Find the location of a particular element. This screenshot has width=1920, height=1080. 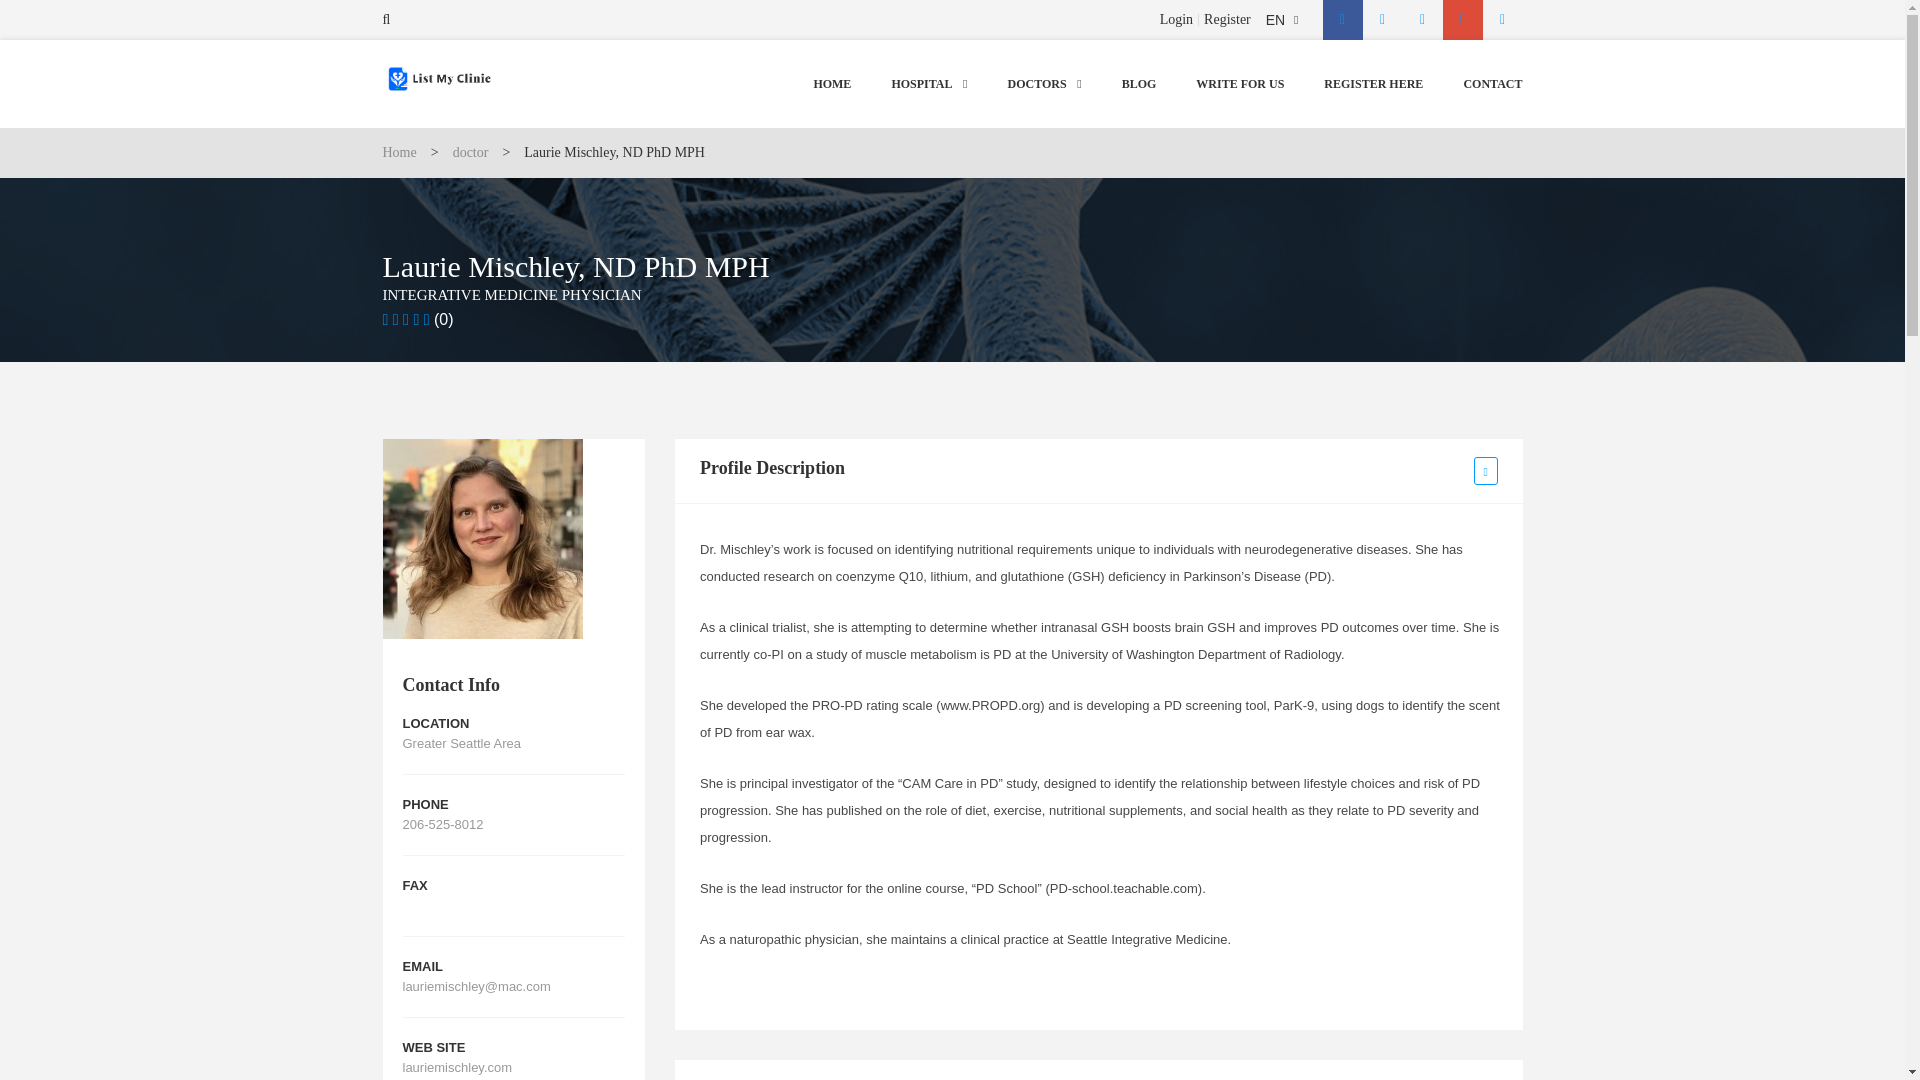

Write For Us is located at coordinates (1676, 241).